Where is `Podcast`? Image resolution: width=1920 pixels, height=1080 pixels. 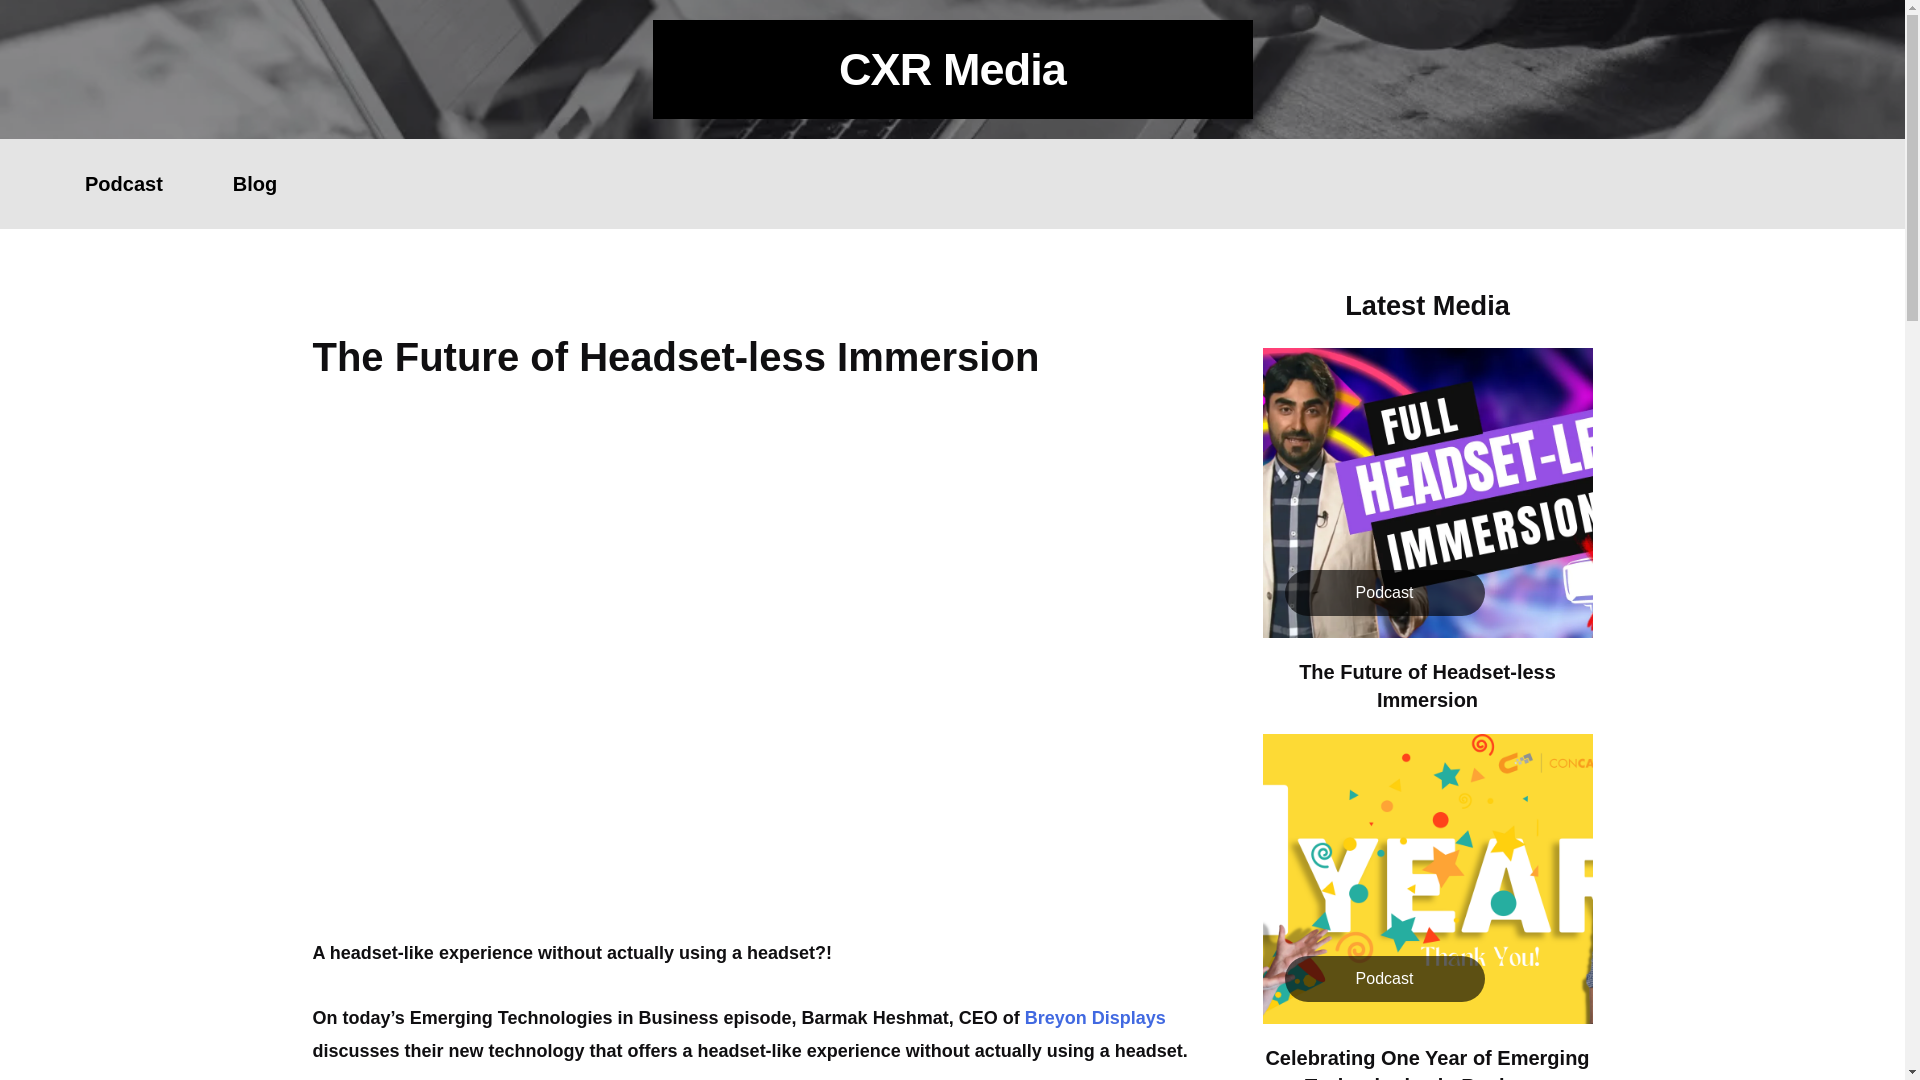
Podcast is located at coordinates (1384, 978).